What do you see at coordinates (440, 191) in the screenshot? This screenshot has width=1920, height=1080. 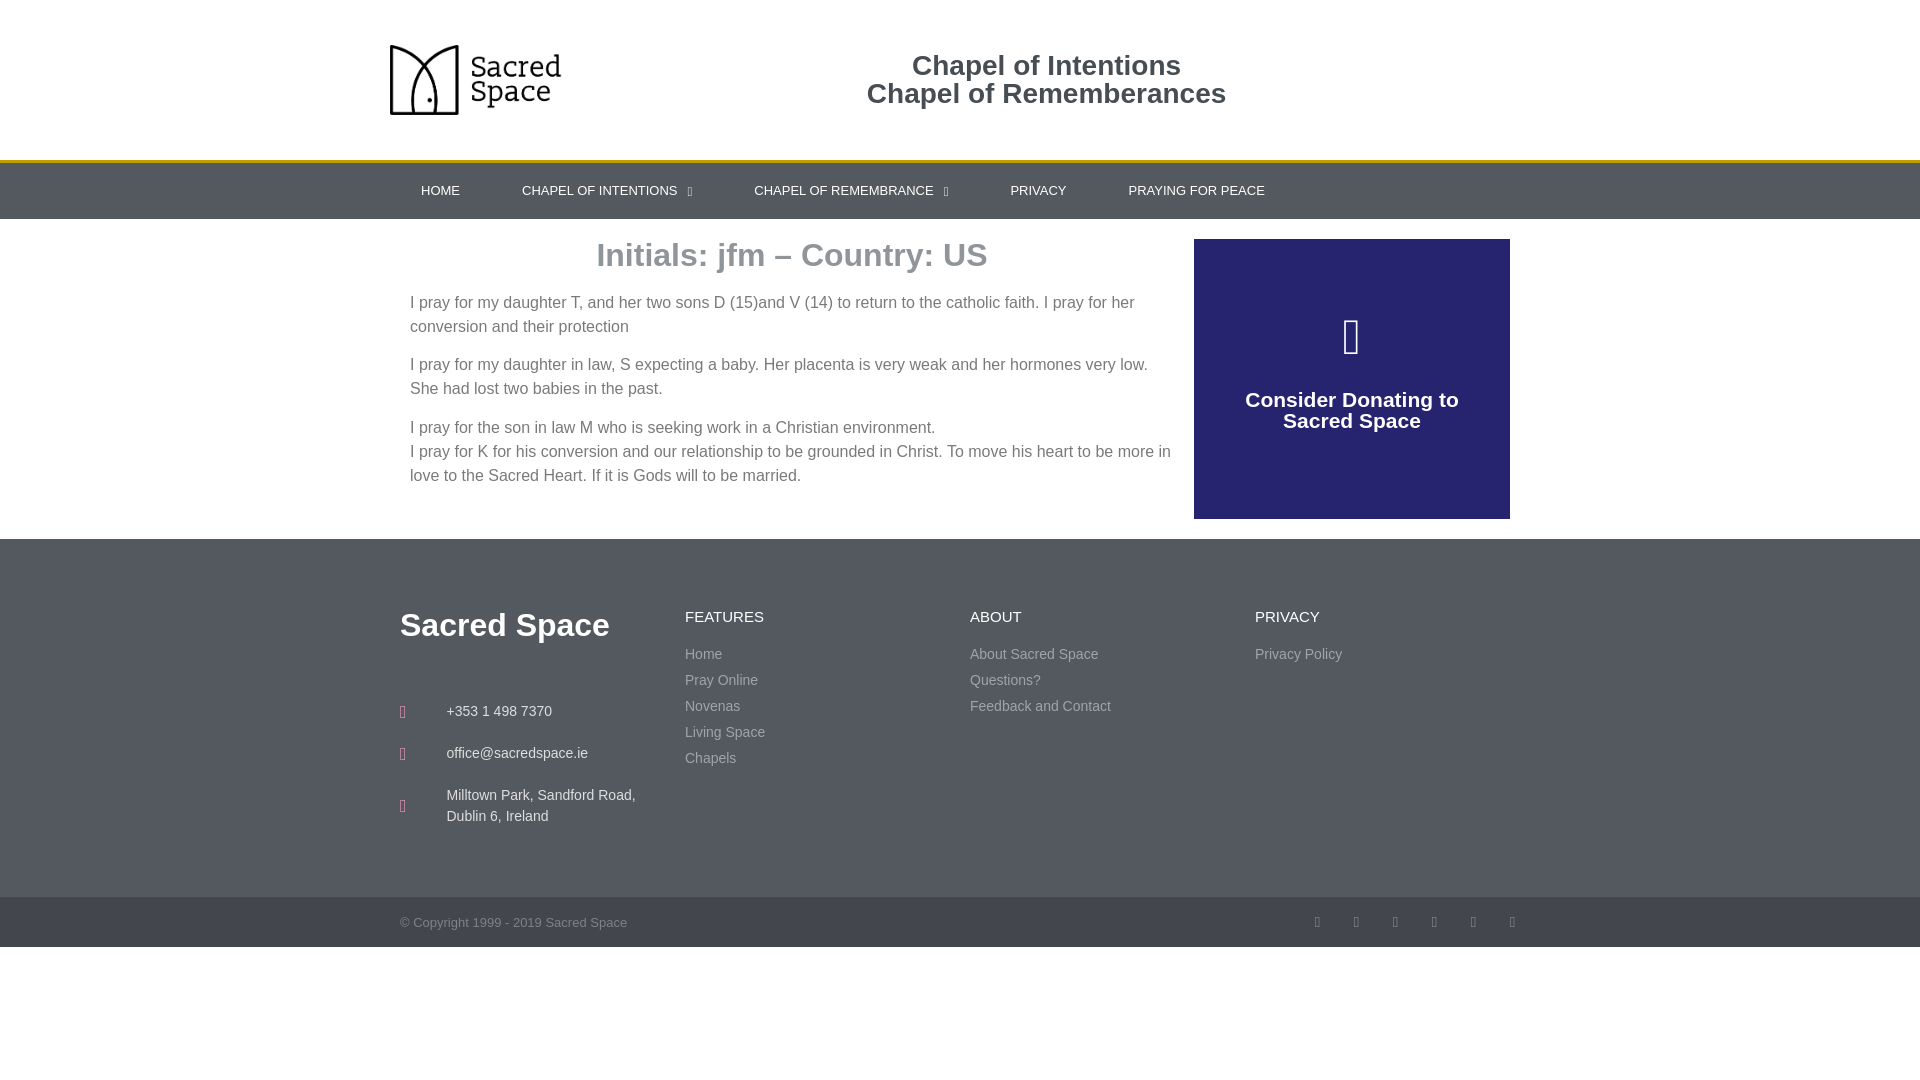 I see `HOME` at bounding box center [440, 191].